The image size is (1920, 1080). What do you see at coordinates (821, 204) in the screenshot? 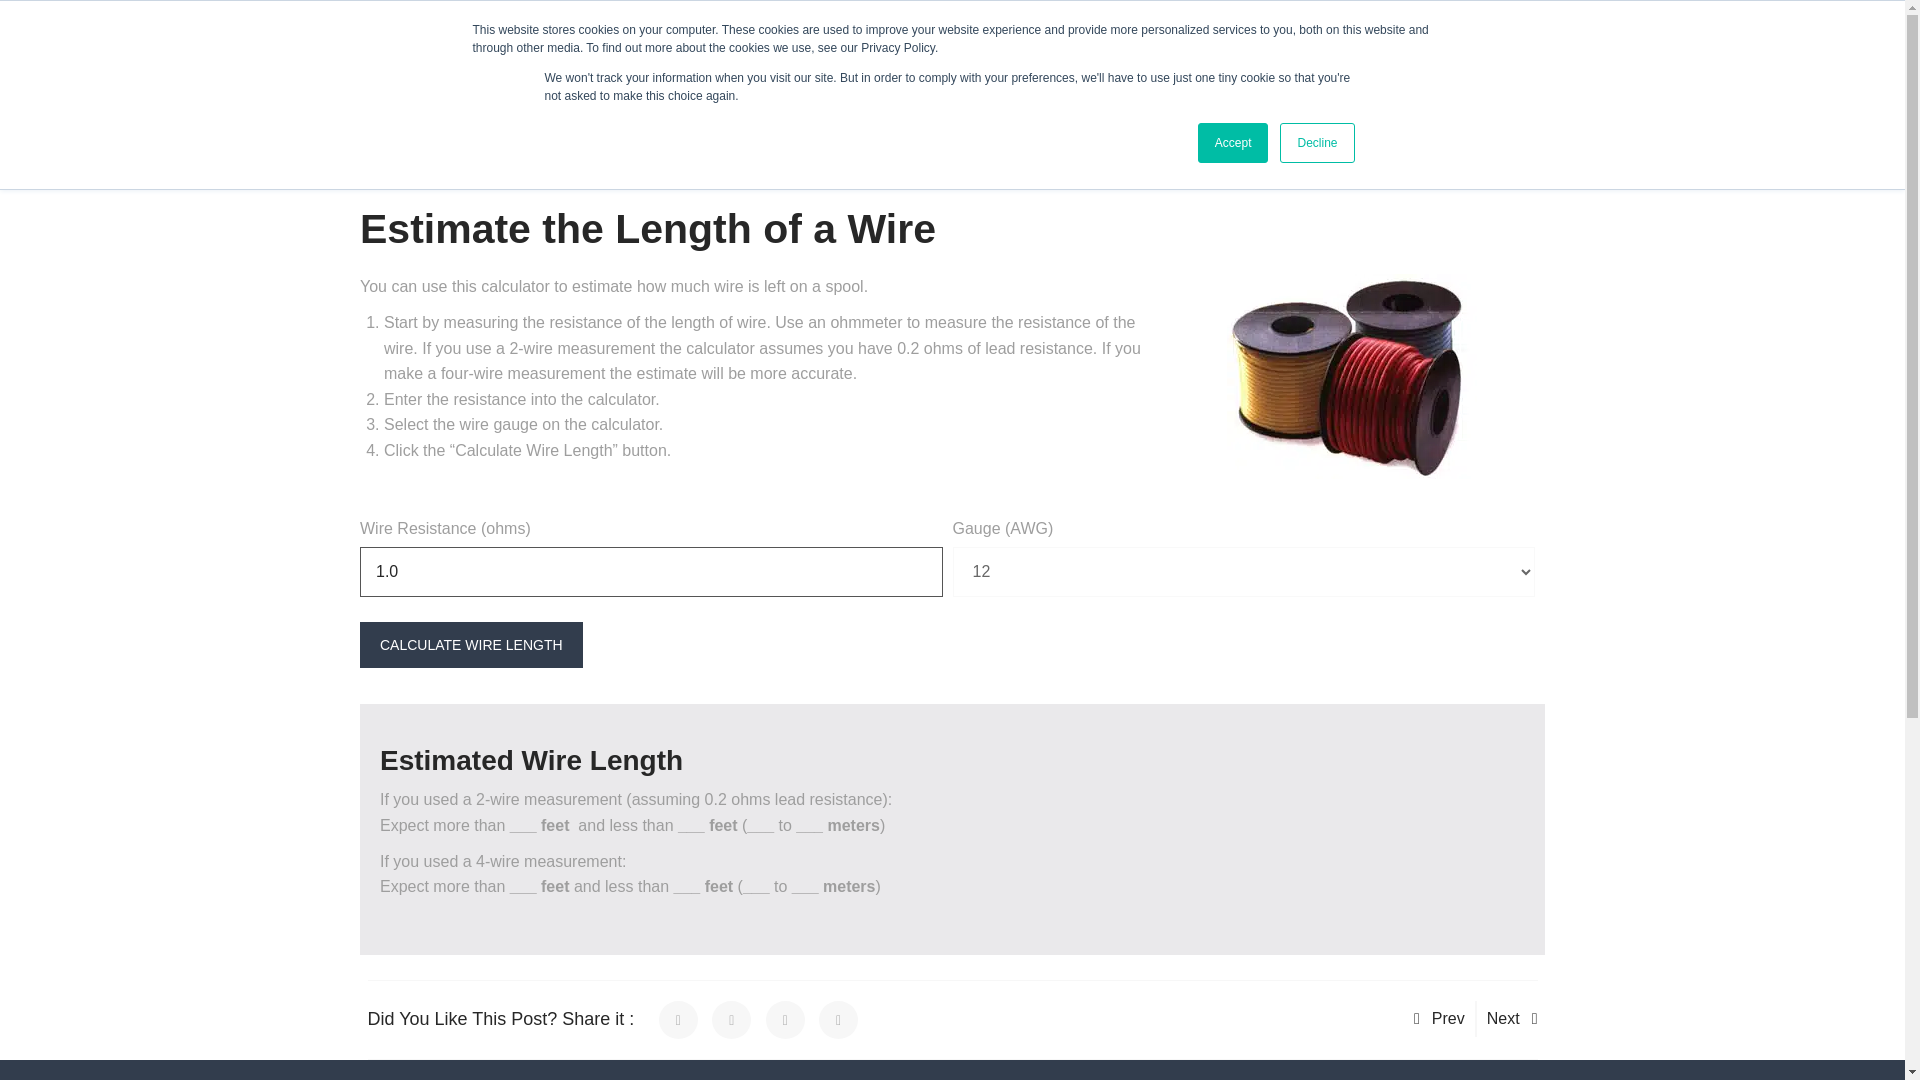
I see `Testers` at bounding box center [821, 204].